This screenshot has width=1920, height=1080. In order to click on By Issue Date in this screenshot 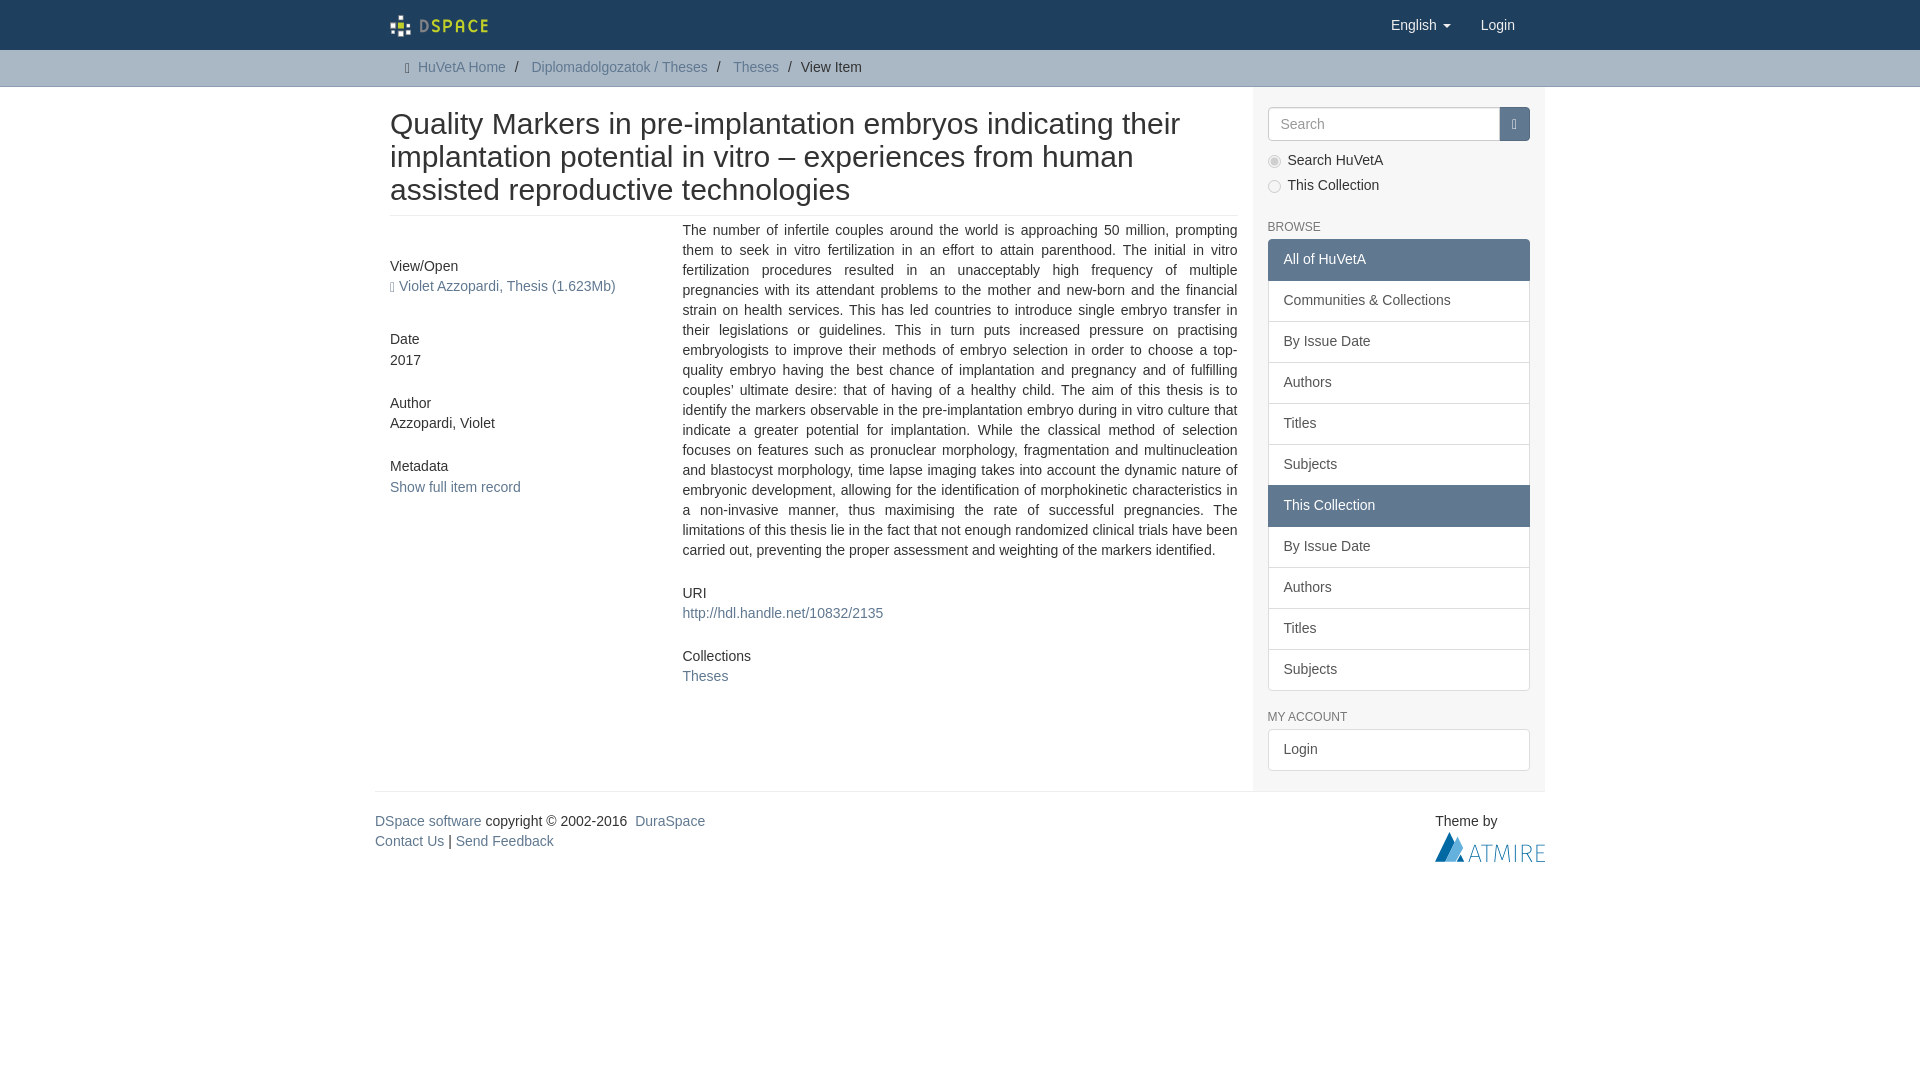, I will do `click(1398, 341)`.